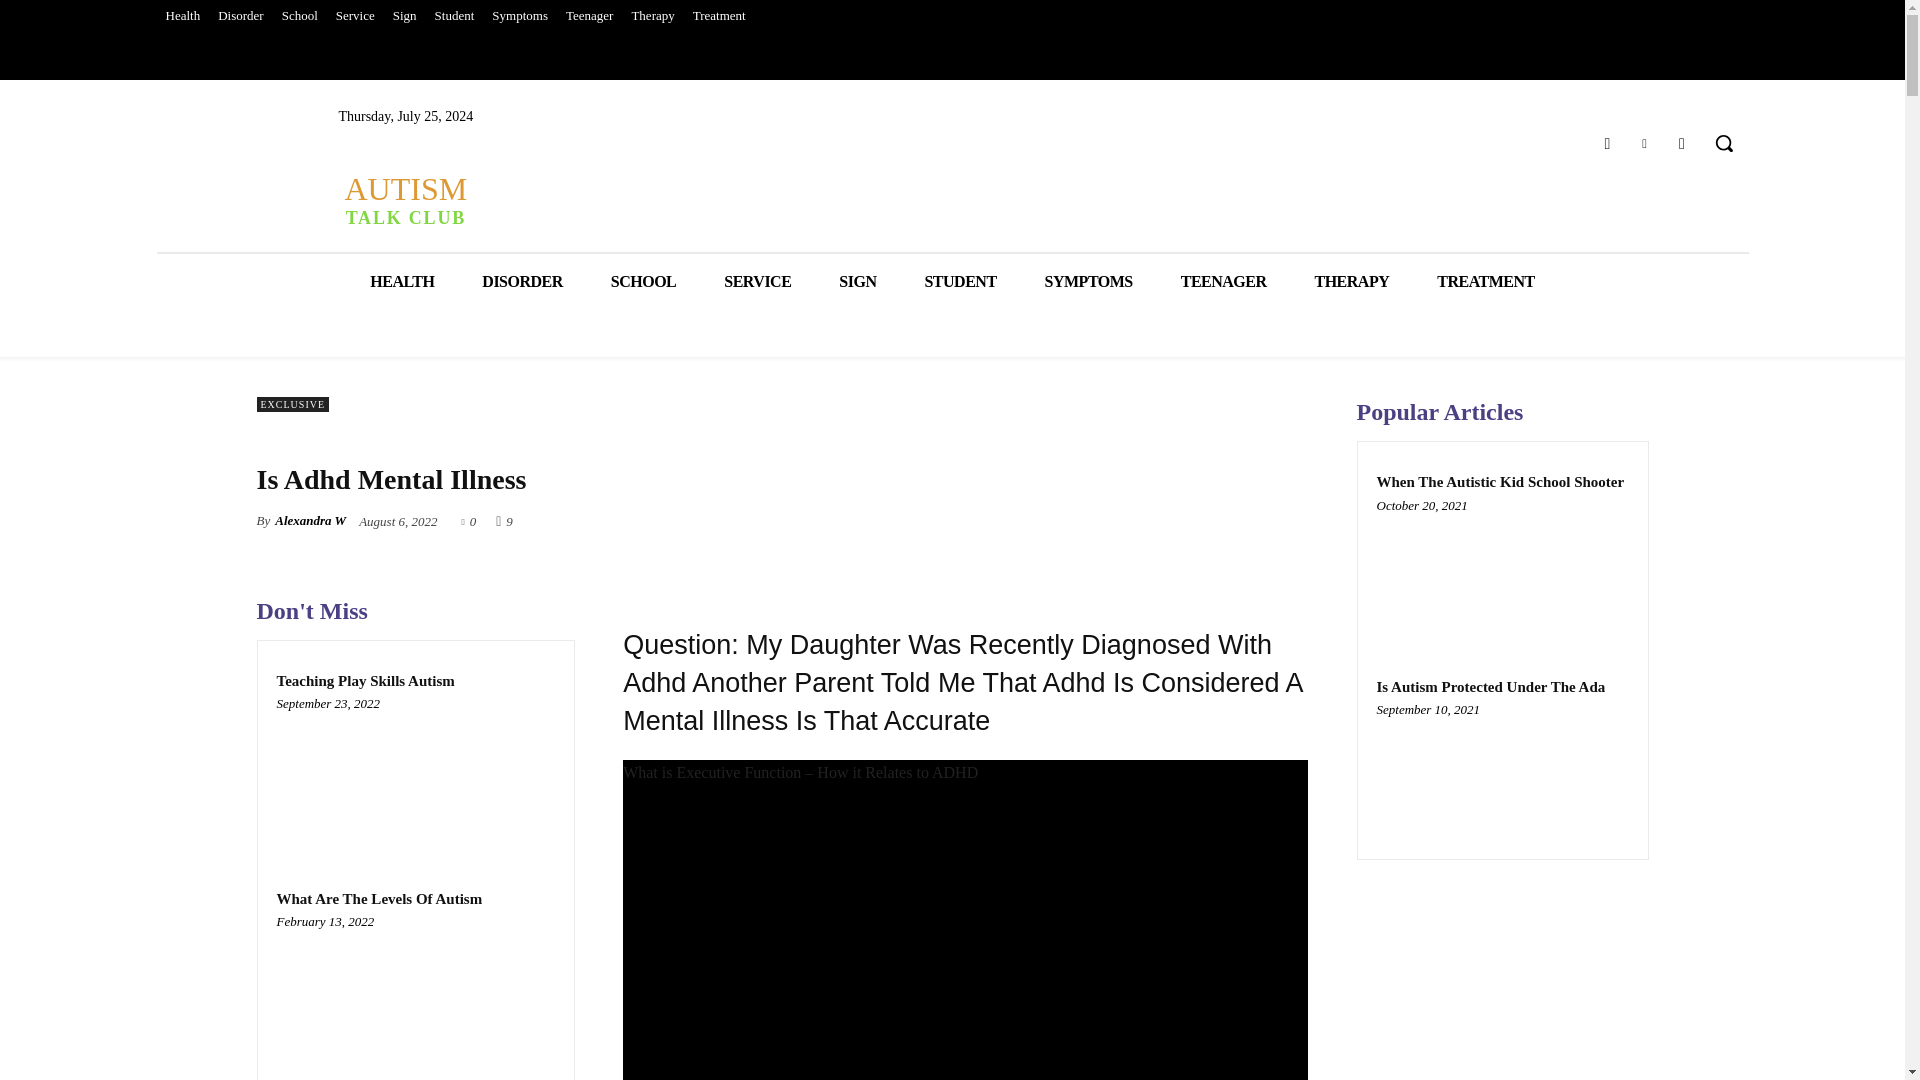 The image size is (1920, 1080). Describe the element at coordinates (405, 16) in the screenshot. I see `Sign` at that location.